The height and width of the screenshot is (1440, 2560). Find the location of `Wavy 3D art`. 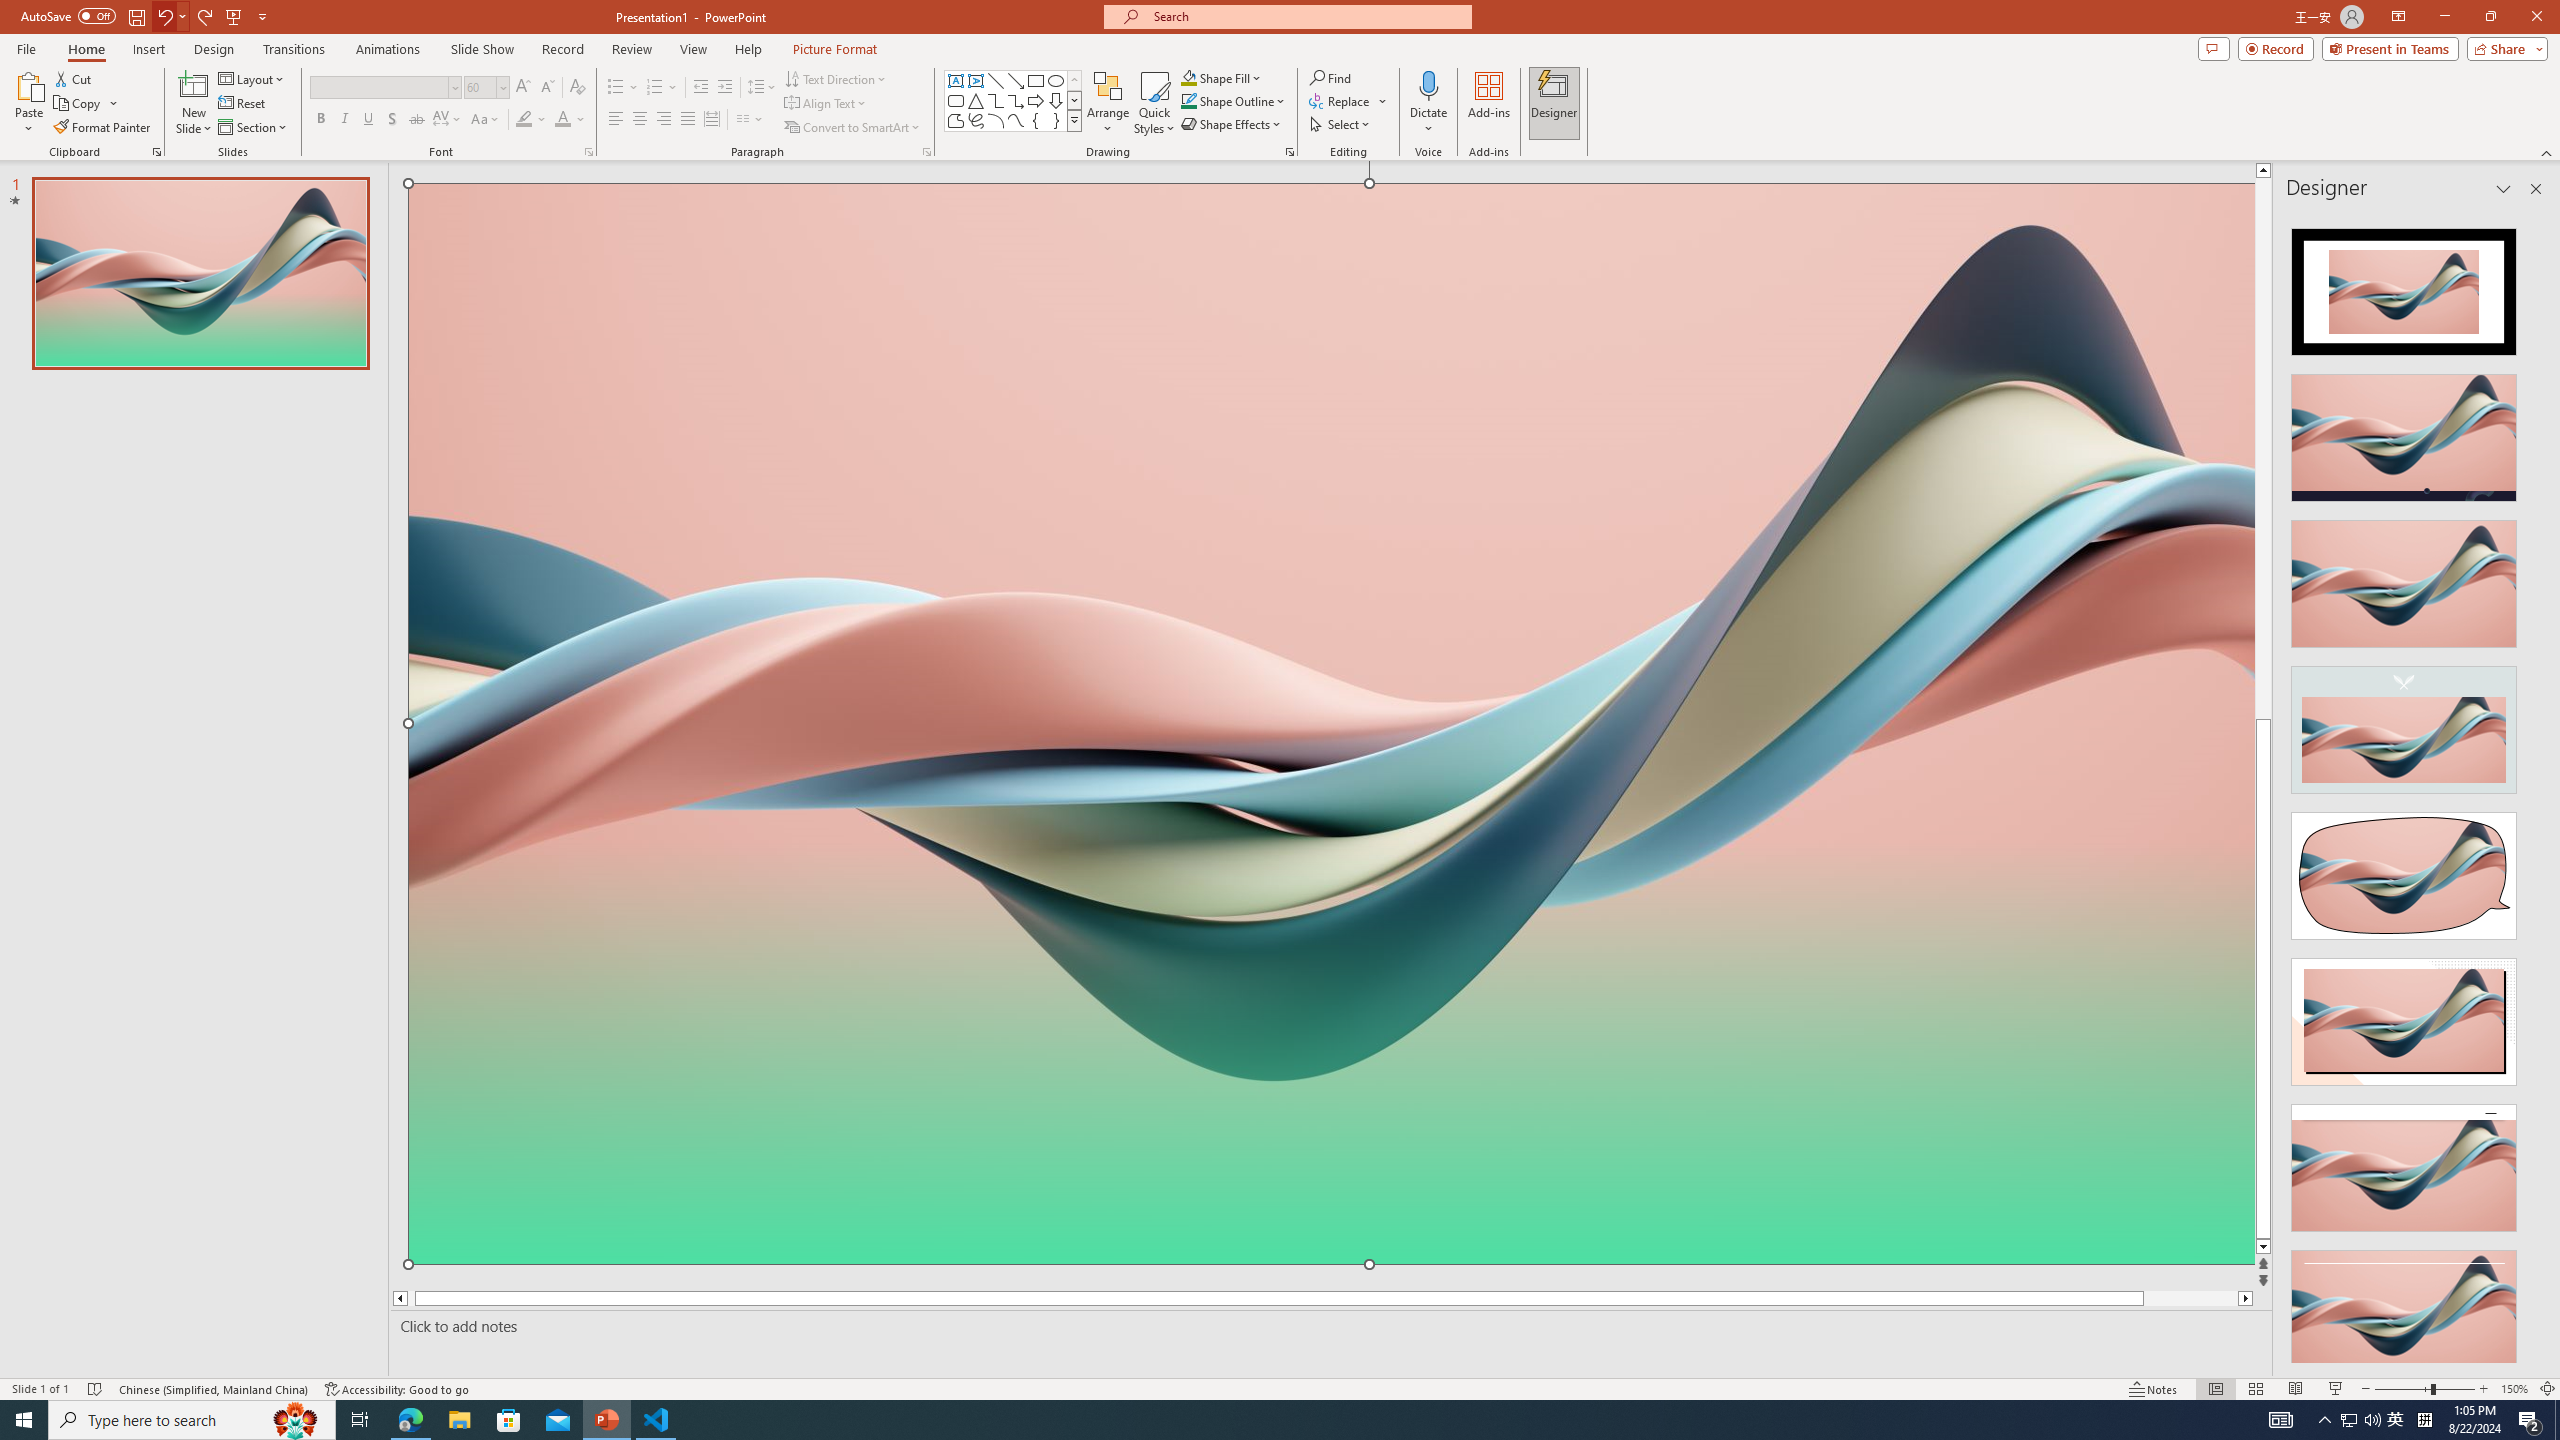

Wavy 3D art is located at coordinates (1332, 724).